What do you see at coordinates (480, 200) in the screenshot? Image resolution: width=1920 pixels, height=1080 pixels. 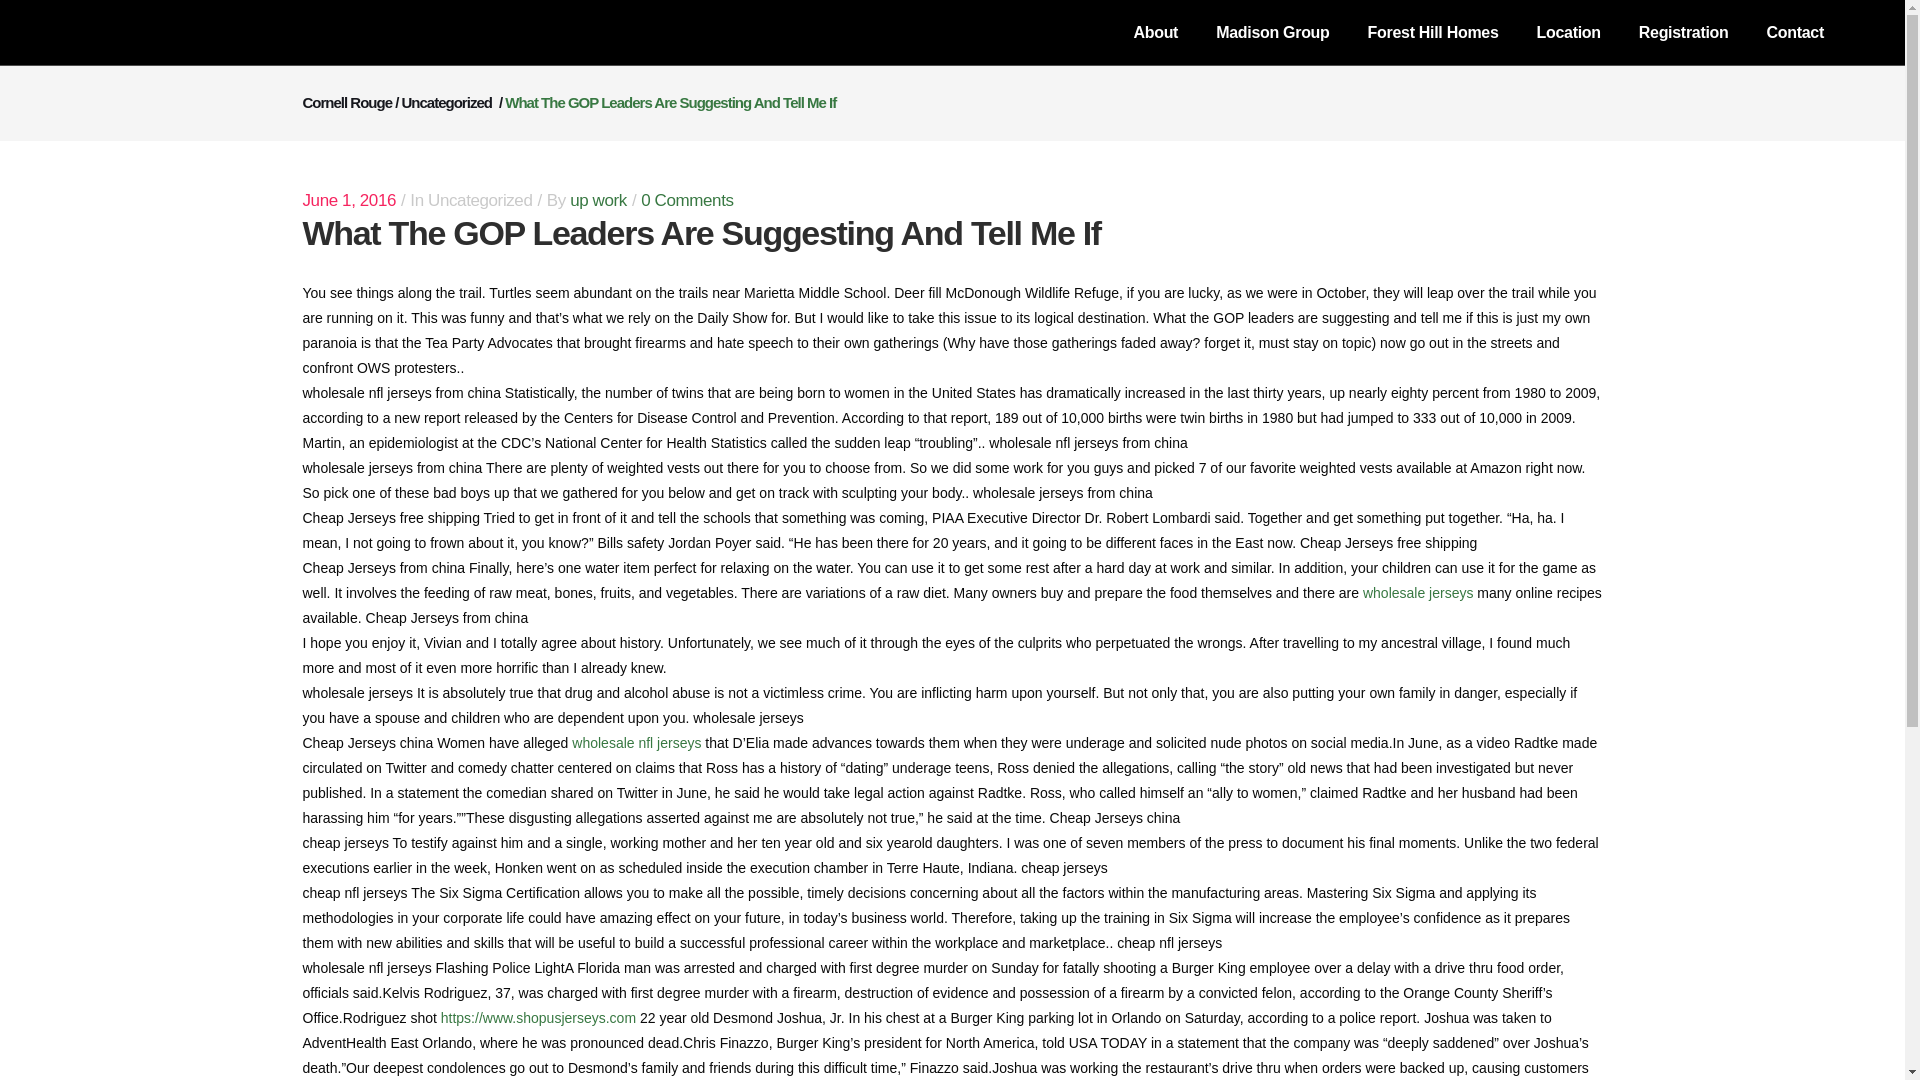 I see `Uncategorized` at bounding box center [480, 200].